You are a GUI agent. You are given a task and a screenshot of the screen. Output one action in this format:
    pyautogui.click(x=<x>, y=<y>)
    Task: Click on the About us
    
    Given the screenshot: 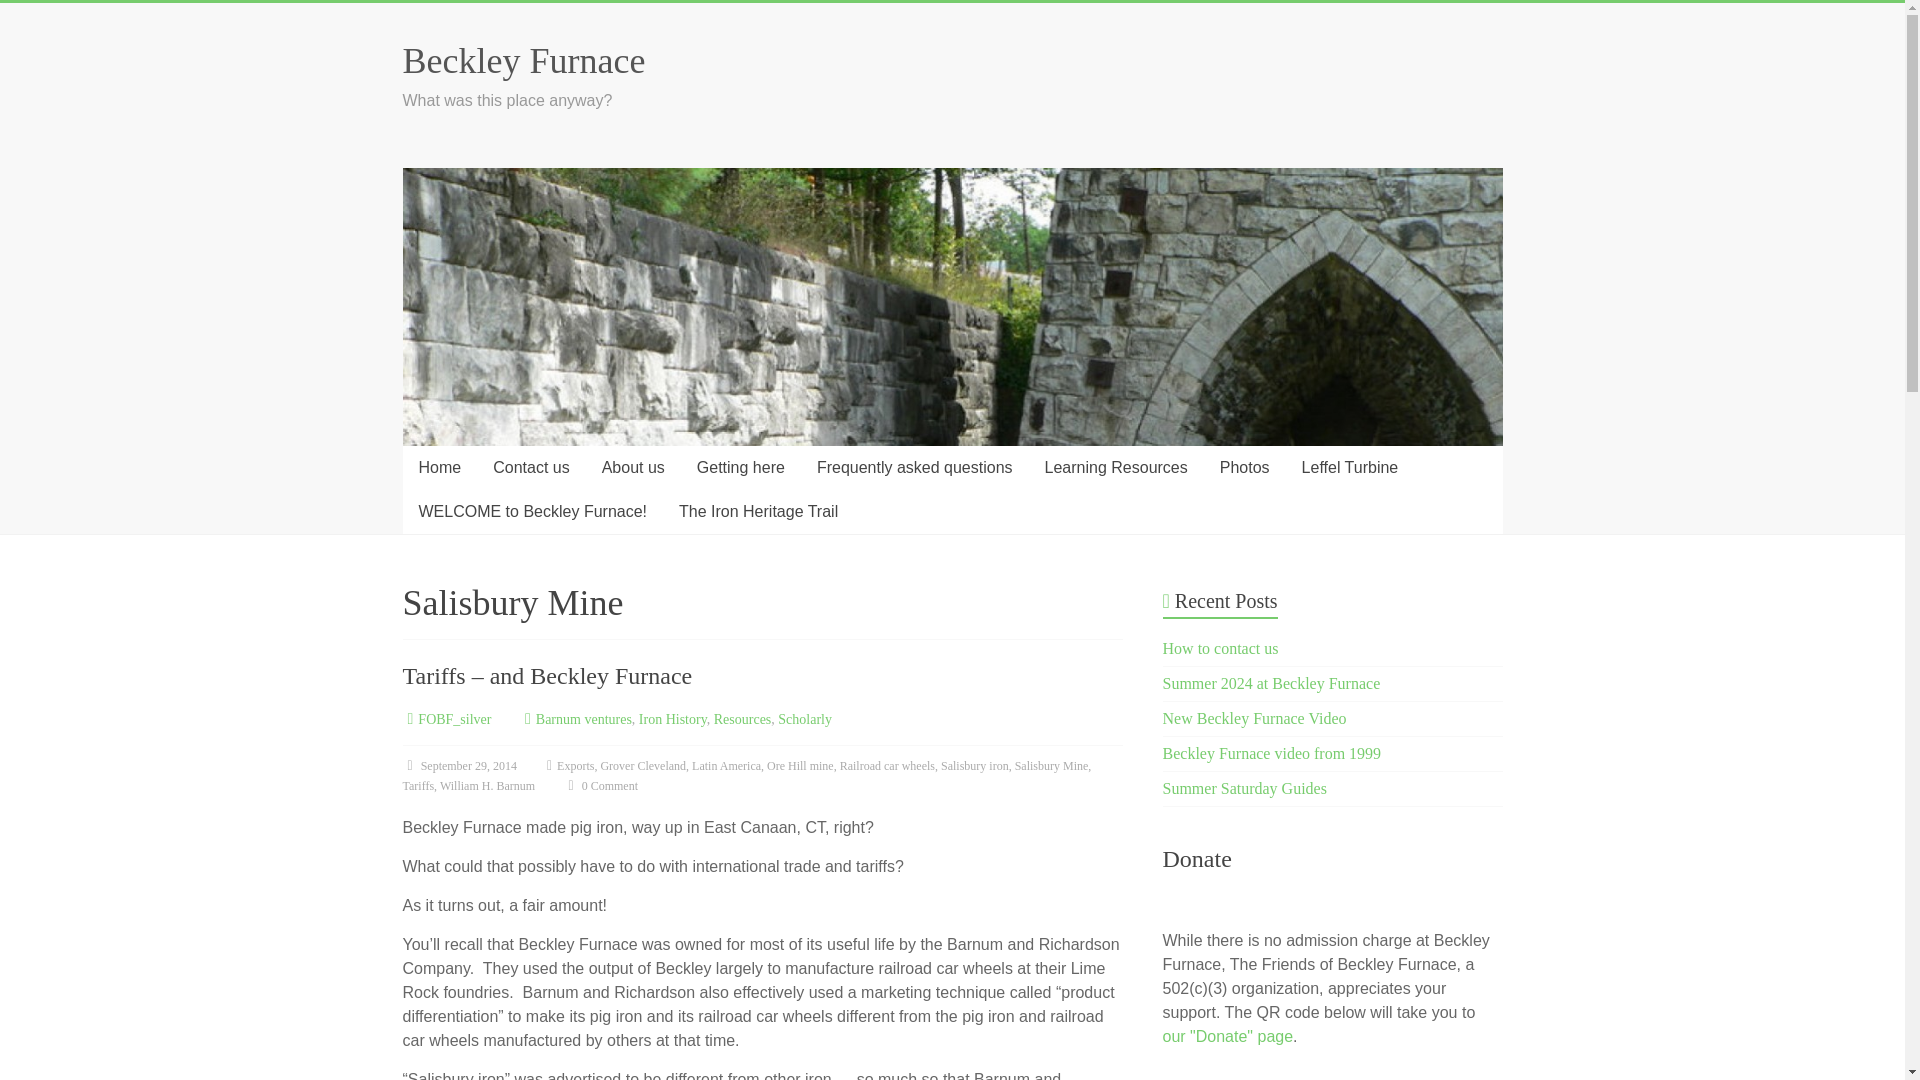 What is the action you would take?
    pyautogui.click(x=633, y=468)
    